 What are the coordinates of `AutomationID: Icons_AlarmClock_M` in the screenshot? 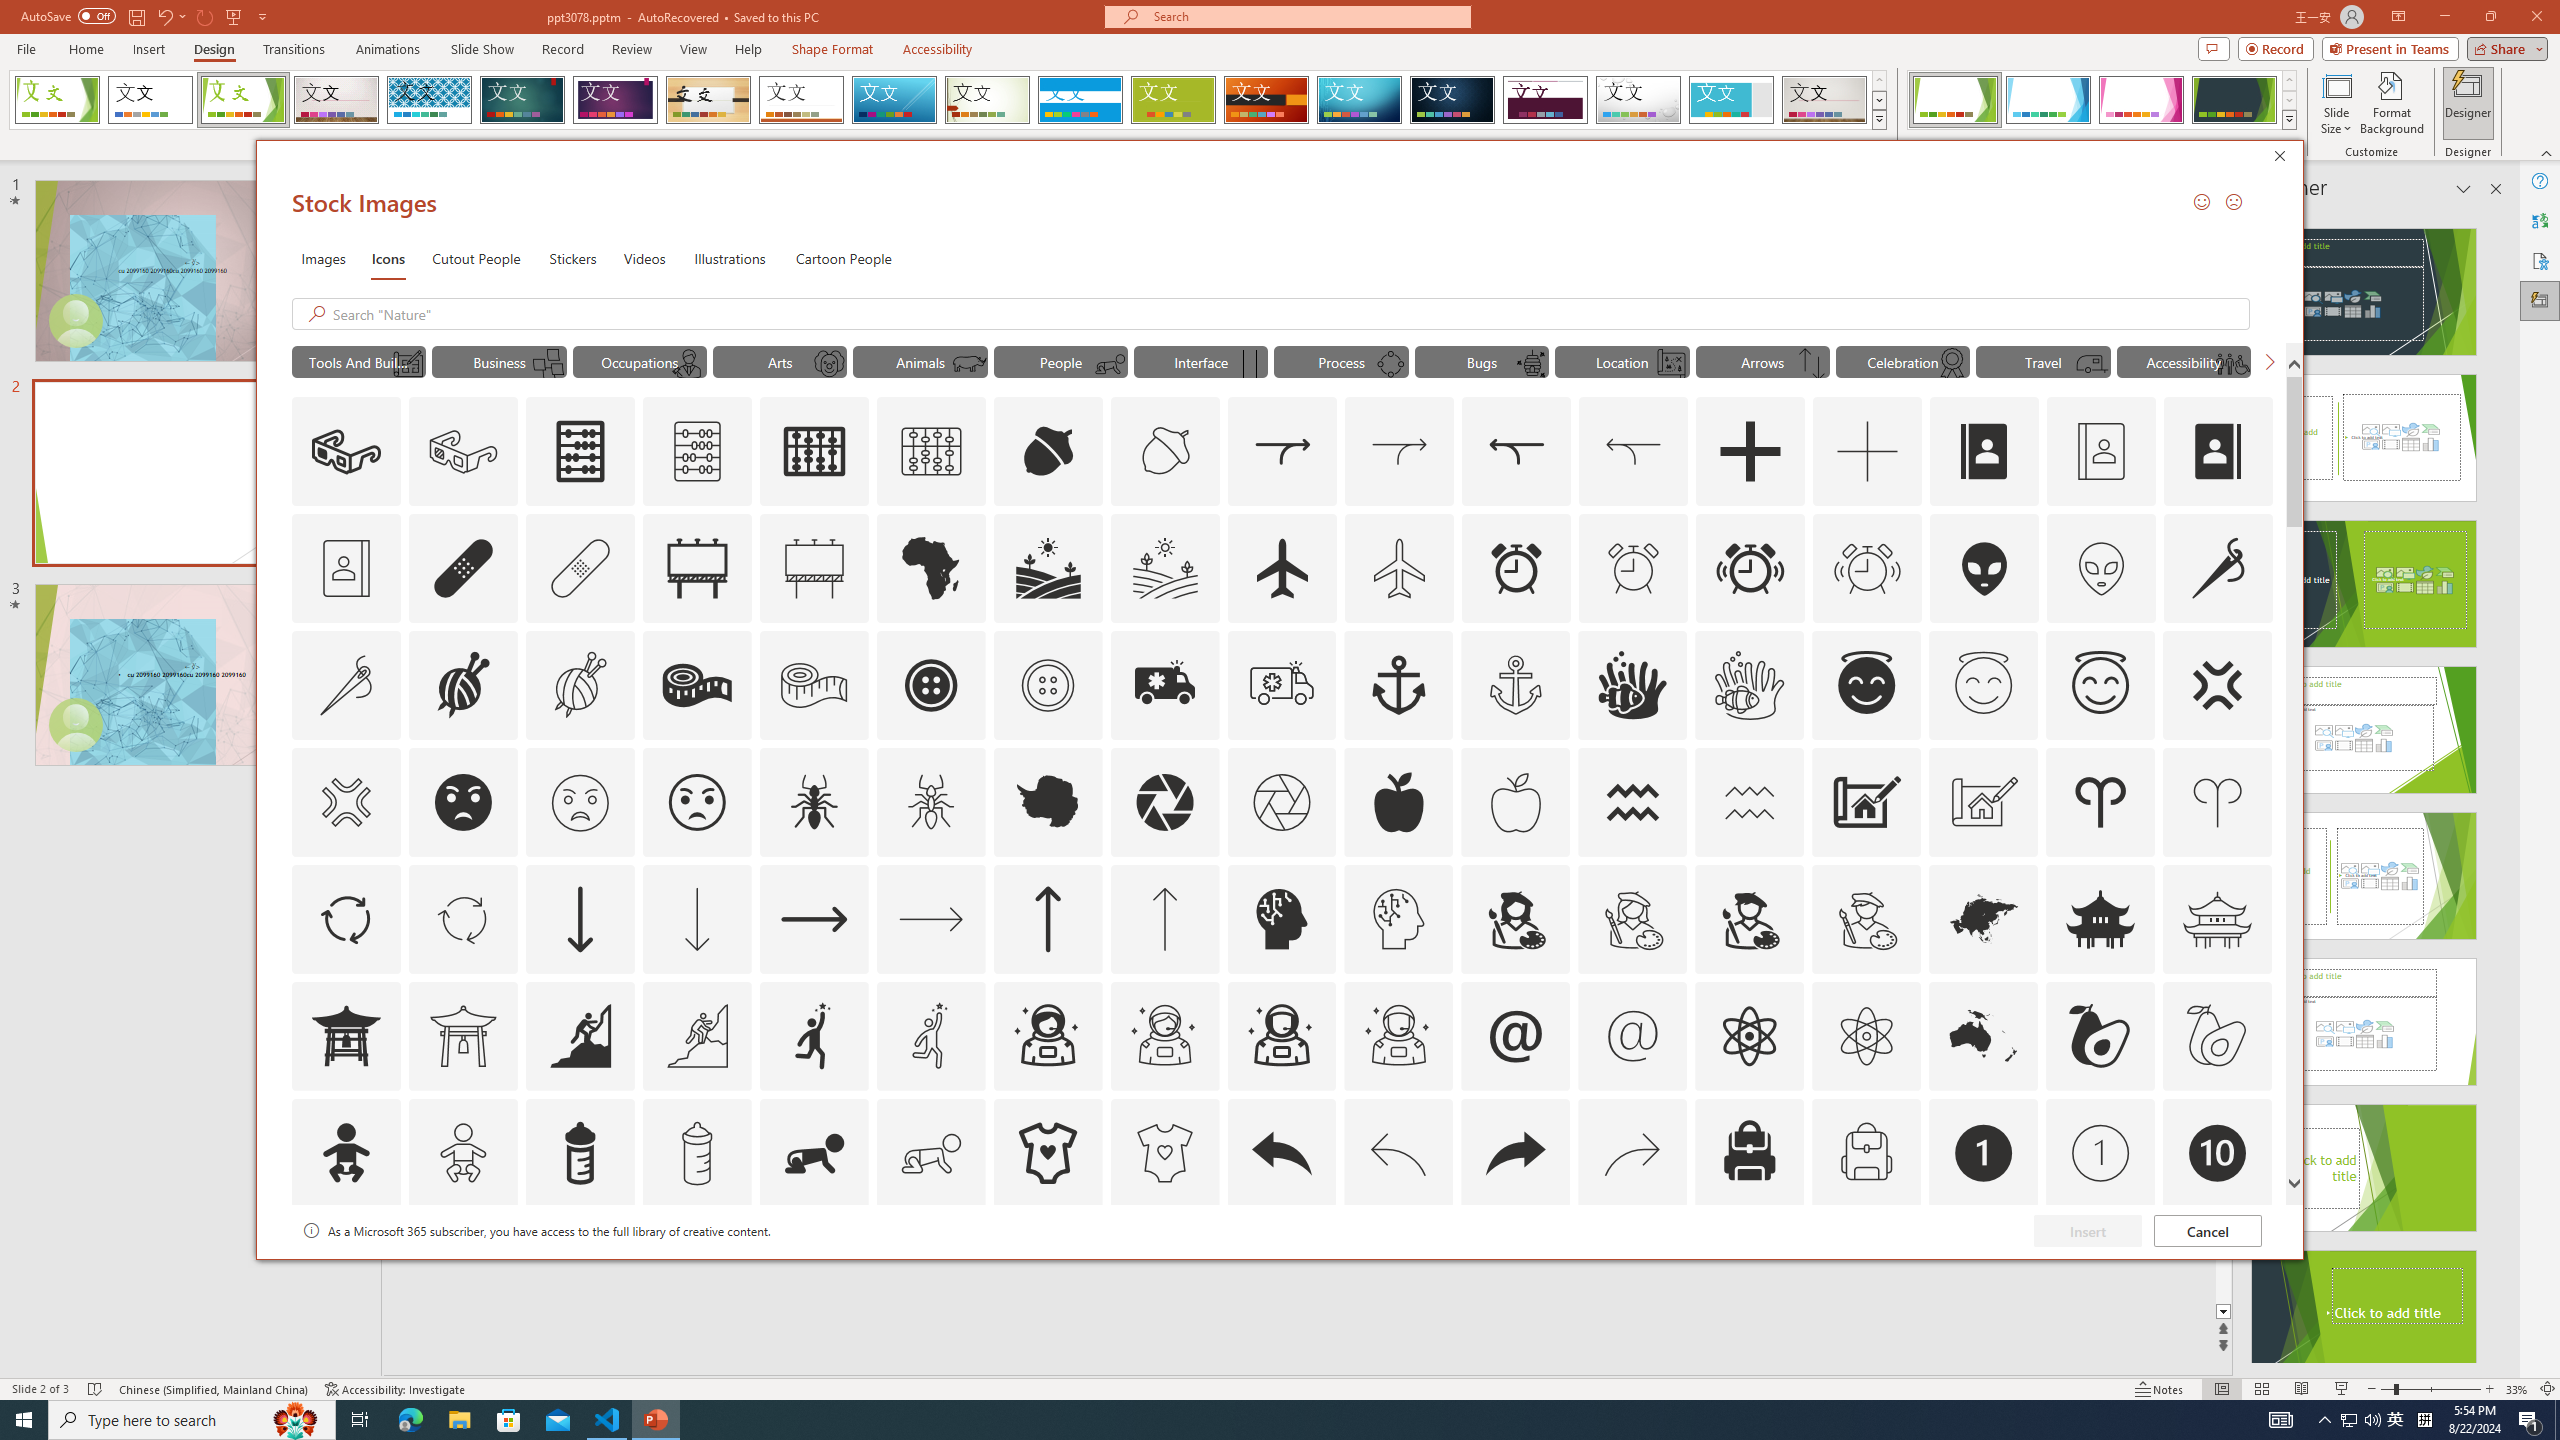 It's located at (1633, 568).